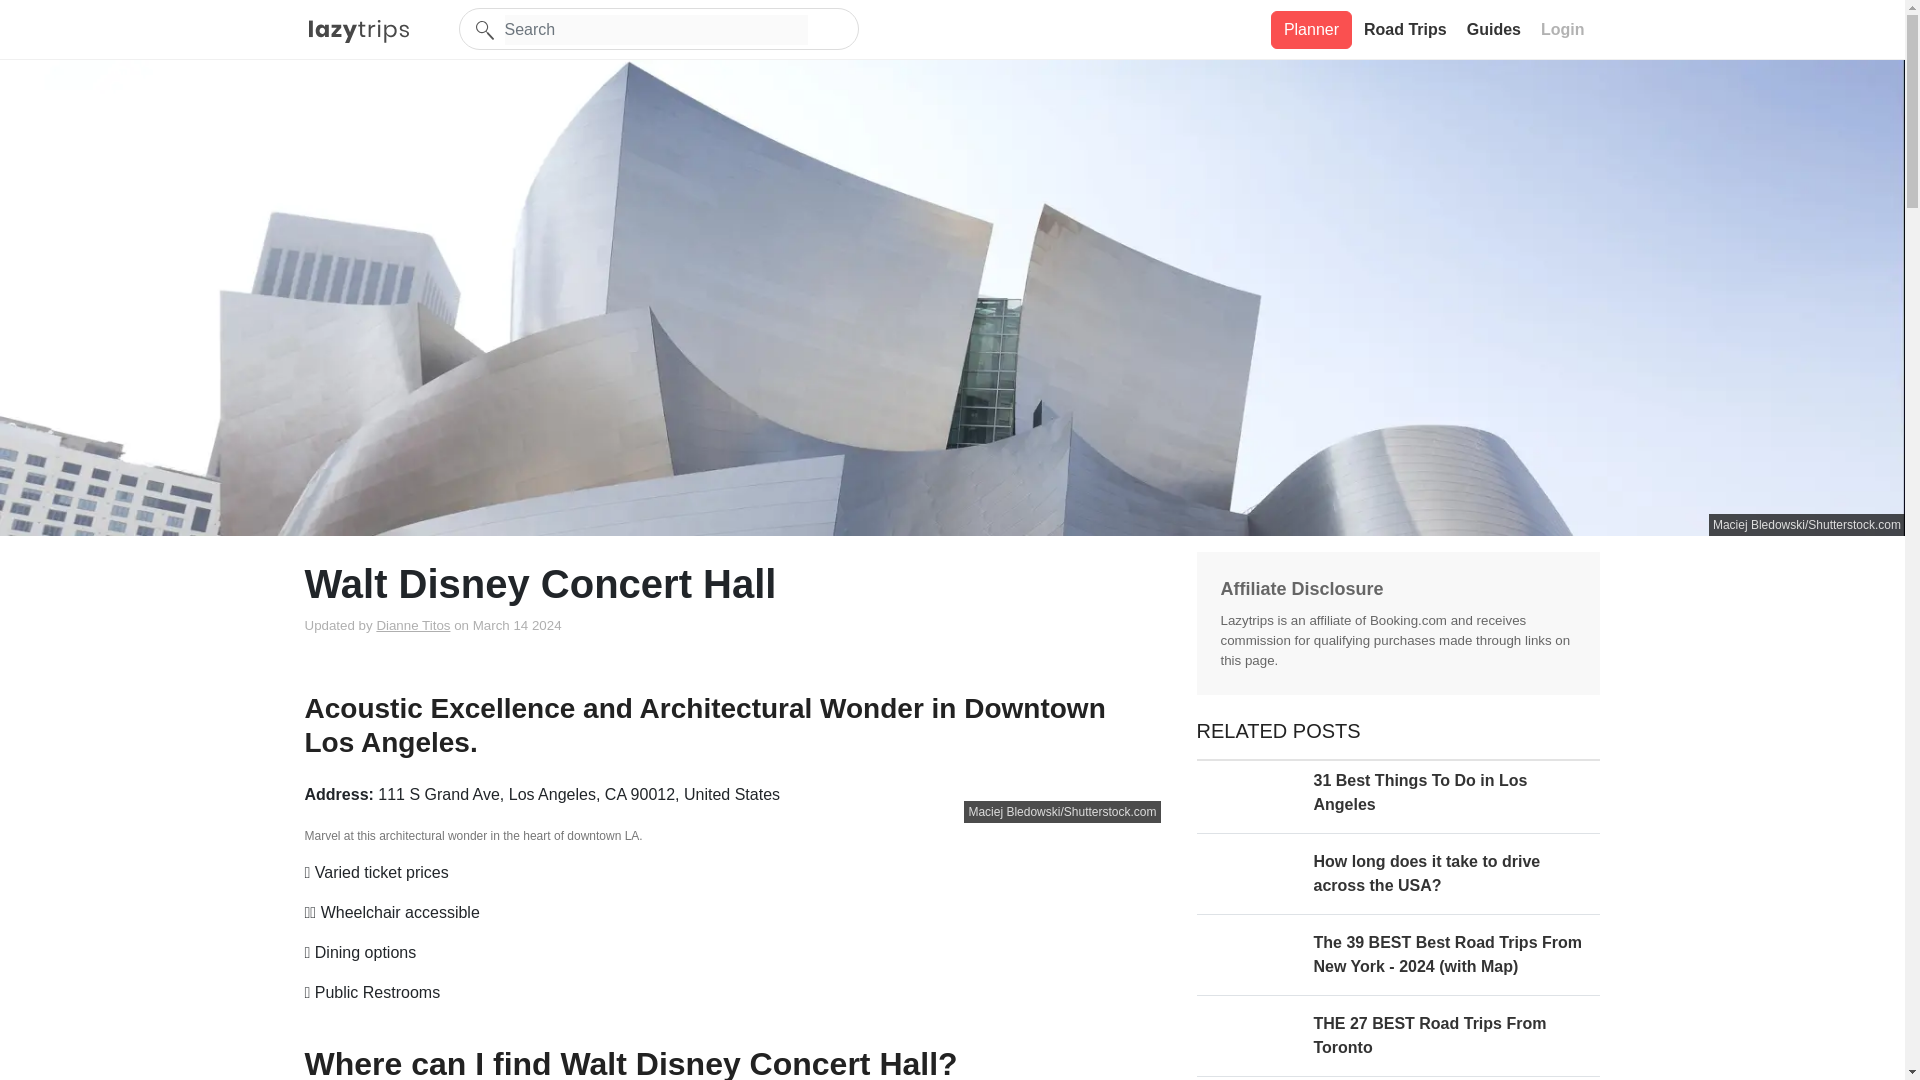 This screenshot has height=1080, width=1920. Describe the element at coordinates (1398, 800) in the screenshot. I see `31 Best Things To Do in Los Angeles` at that location.